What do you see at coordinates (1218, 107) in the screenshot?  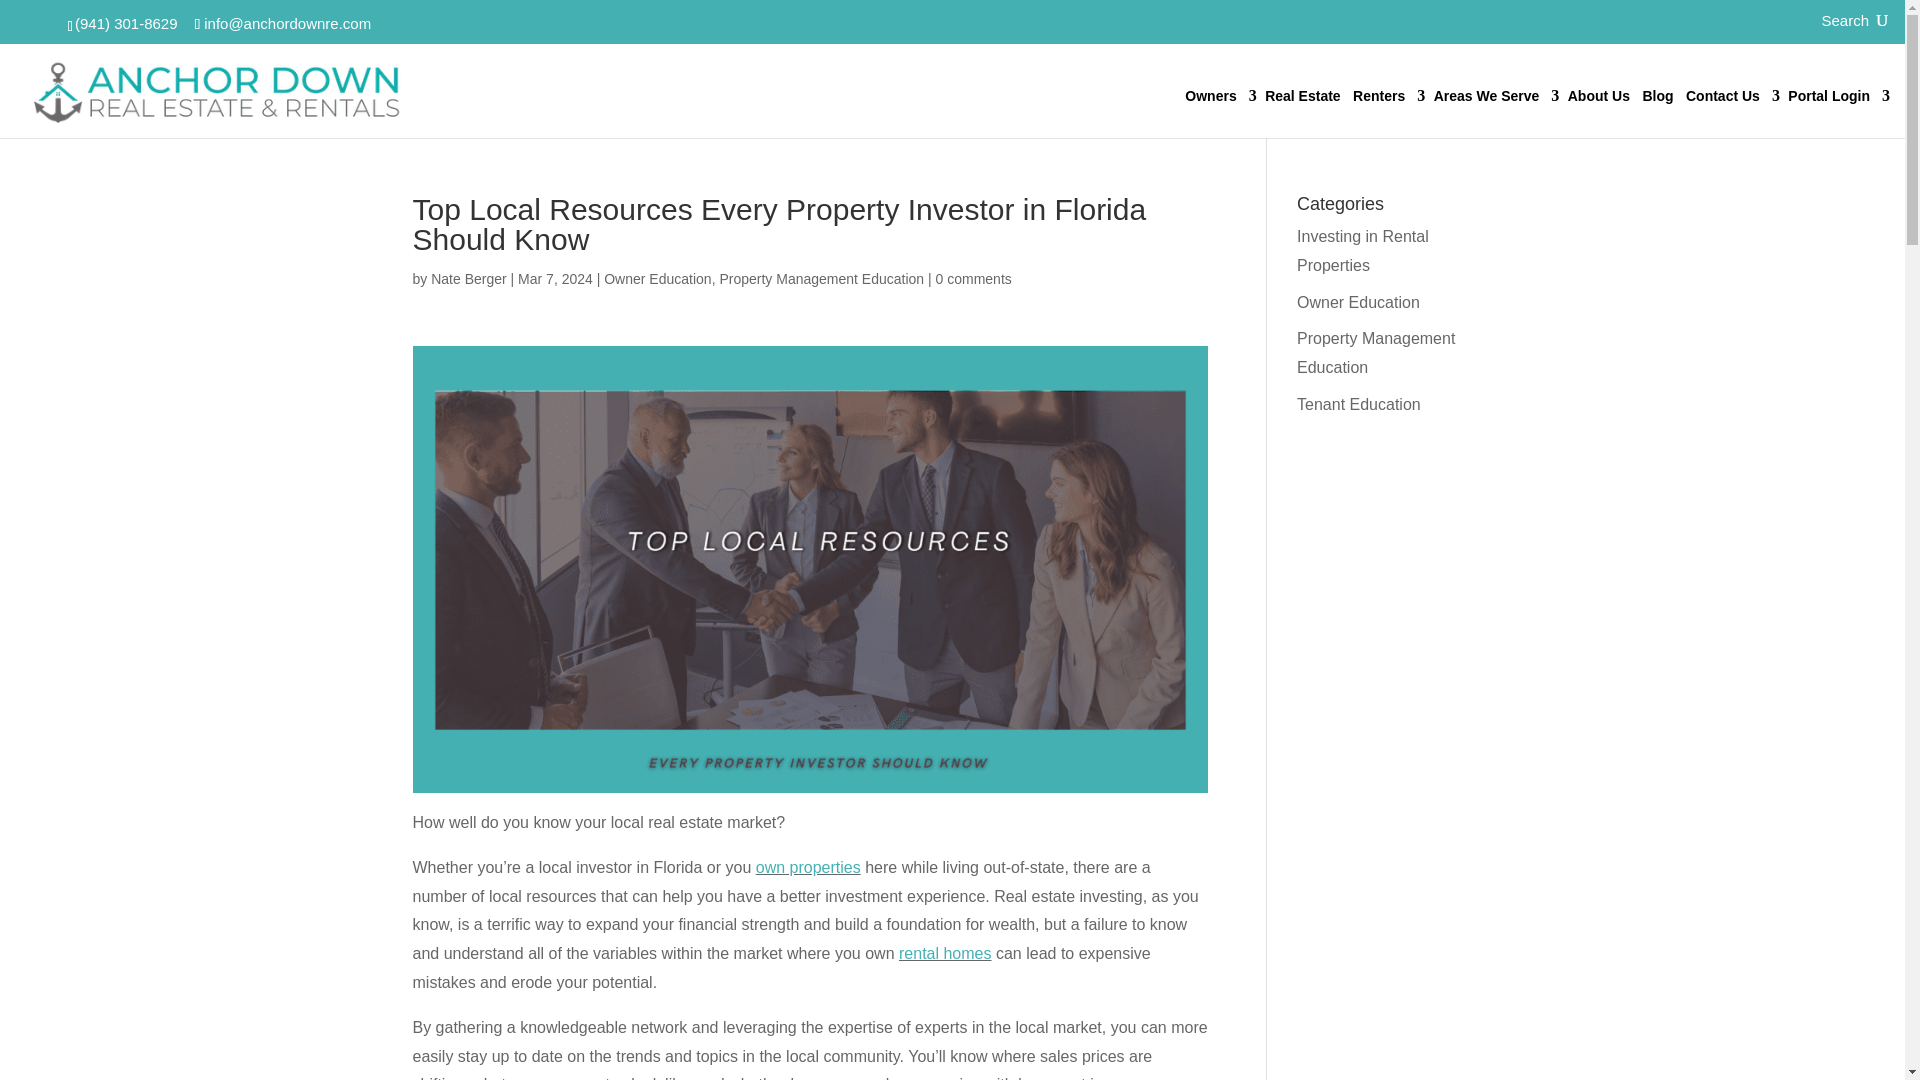 I see `Owners` at bounding box center [1218, 107].